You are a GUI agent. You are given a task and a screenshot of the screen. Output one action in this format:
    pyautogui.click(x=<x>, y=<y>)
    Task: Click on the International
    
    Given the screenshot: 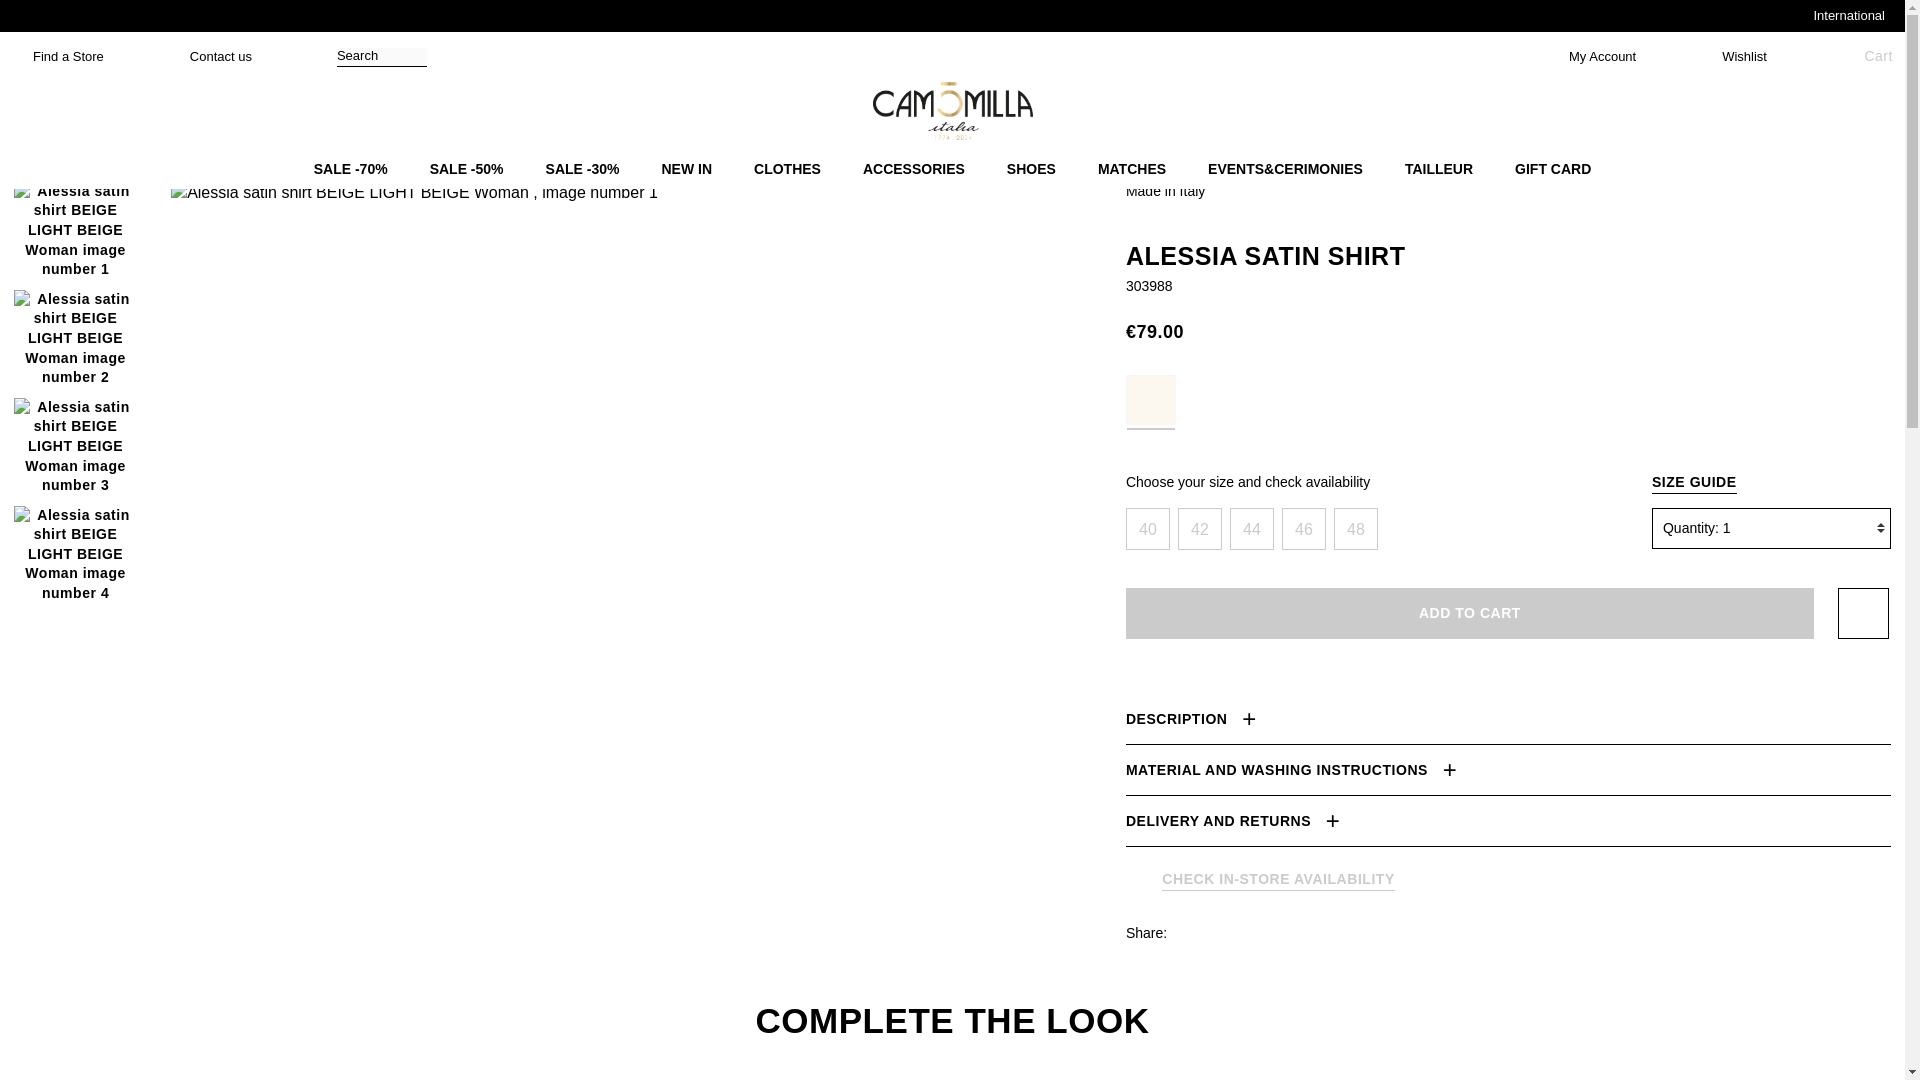 What is the action you would take?
    pyautogui.click(x=1844, y=15)
    